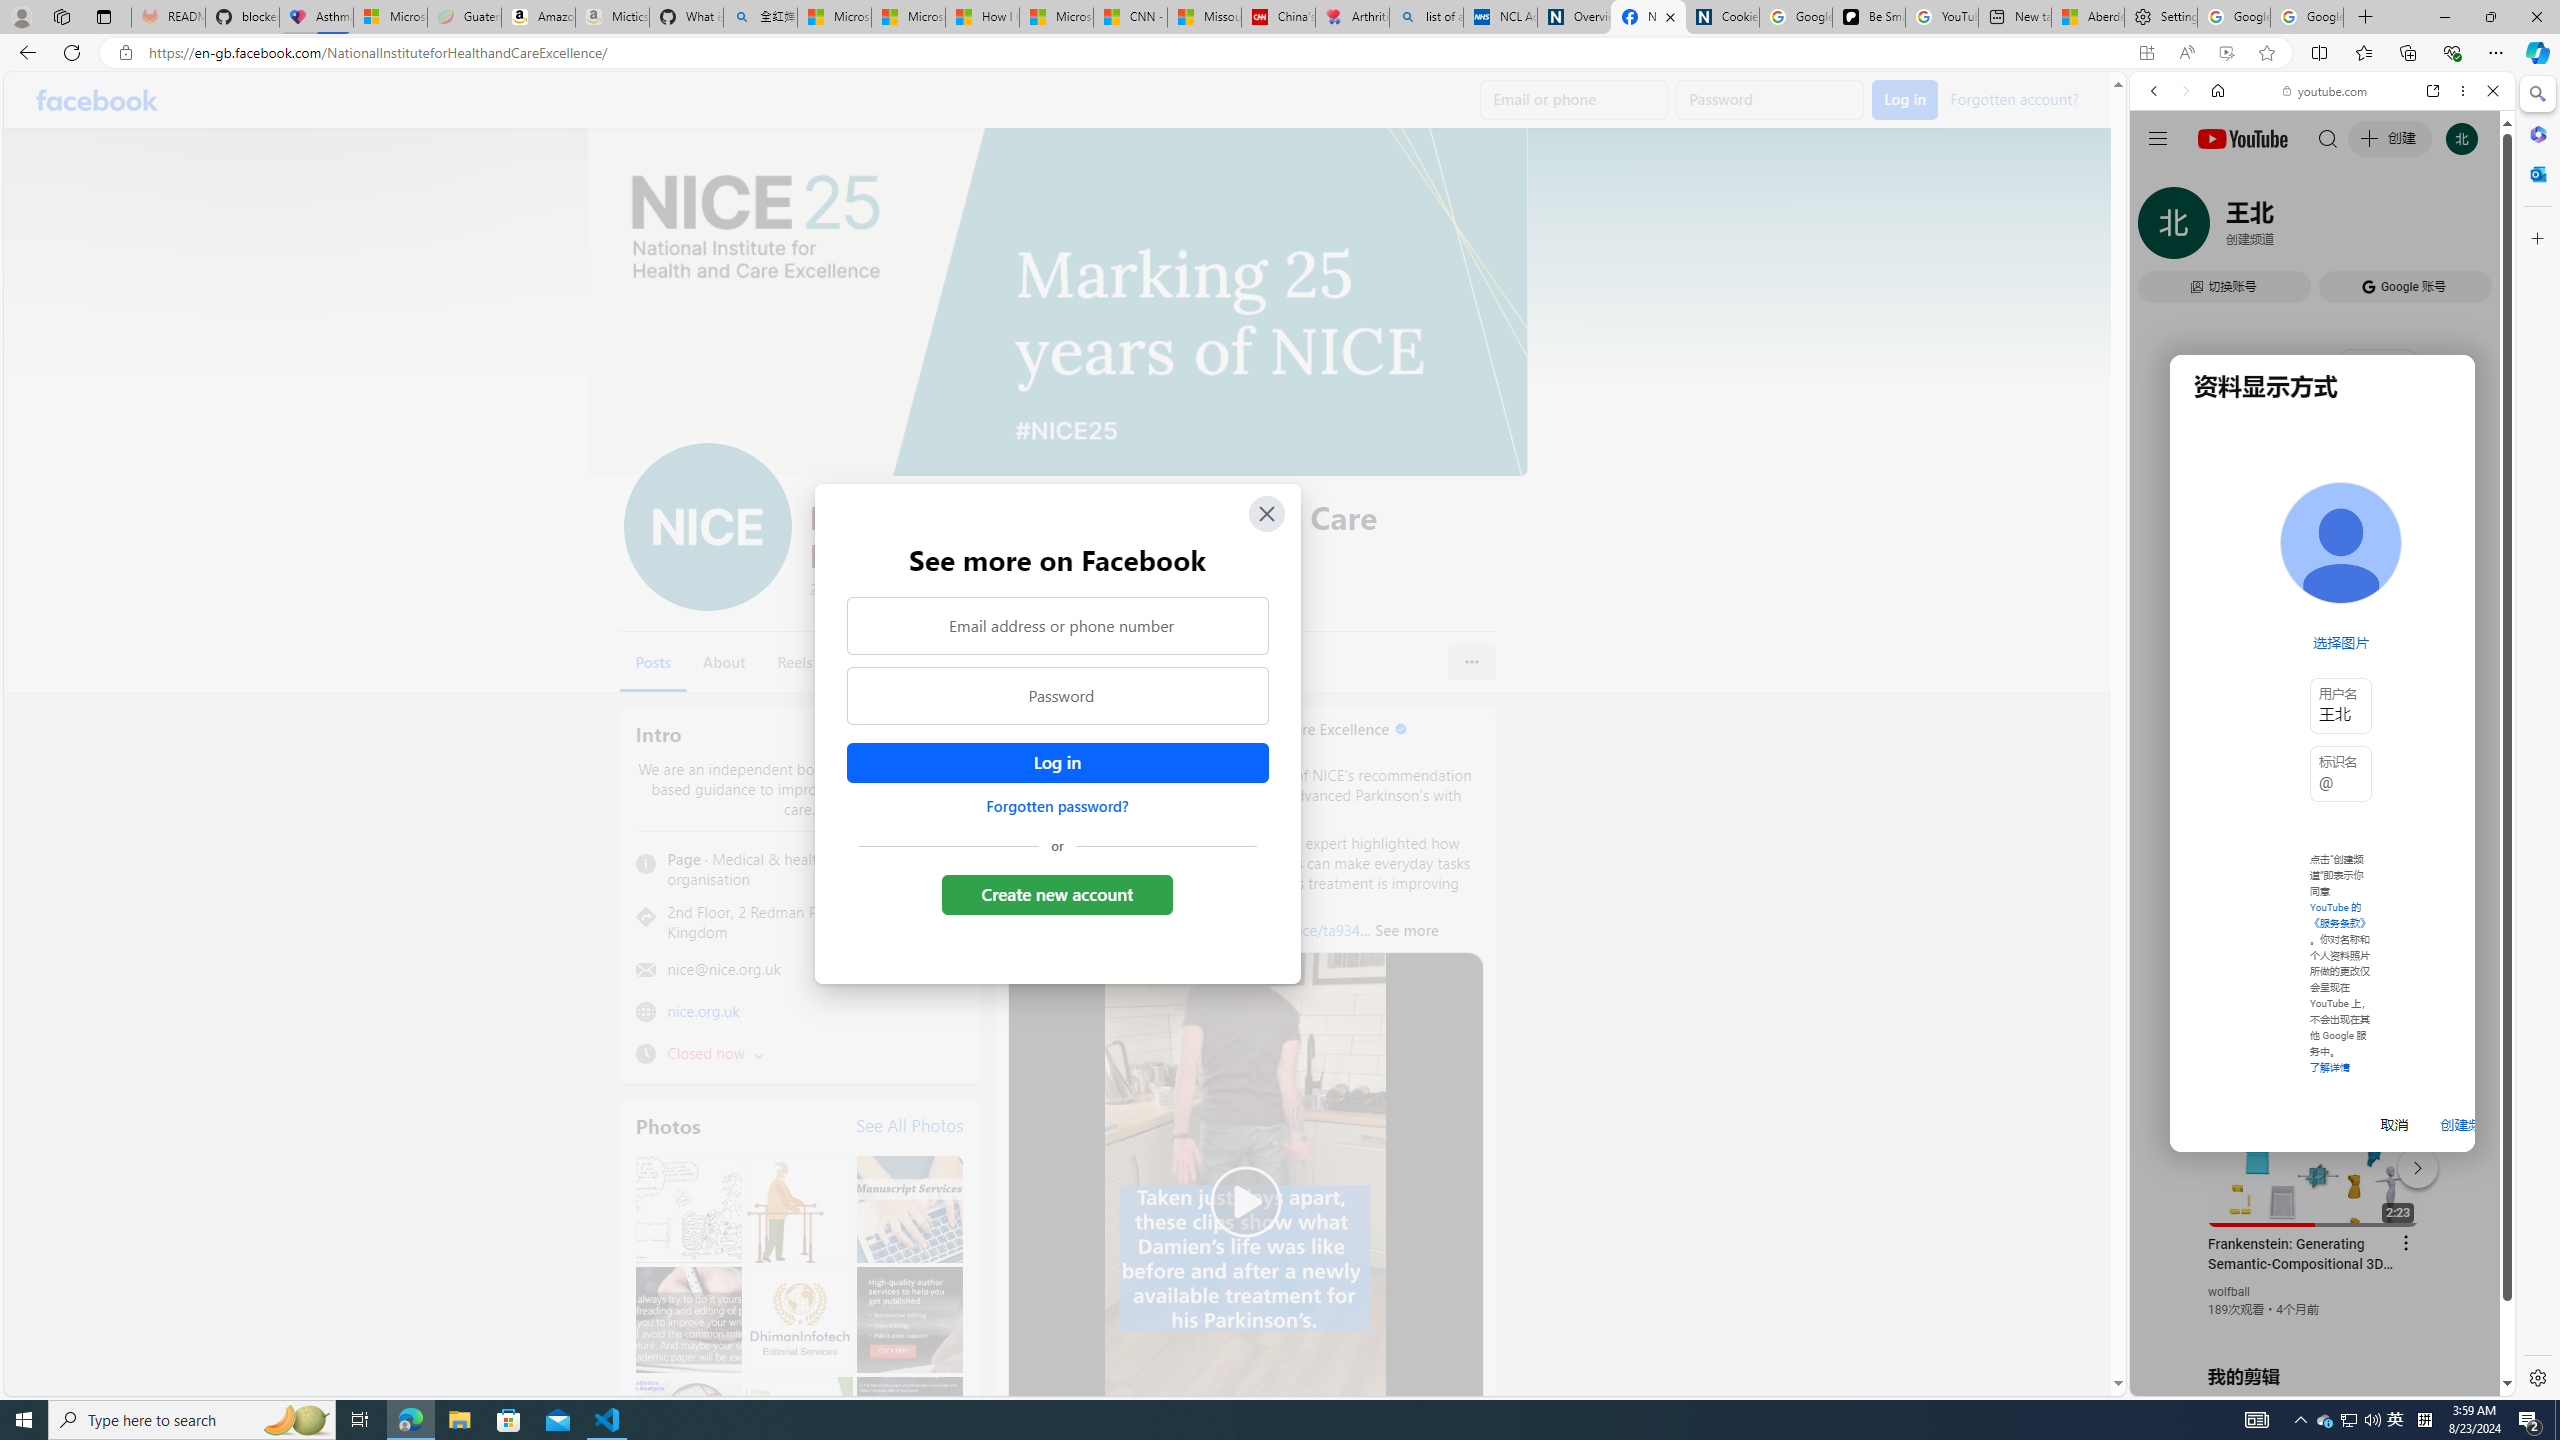  Describe the element at coordinates (1058, 894) in the screenshot. I see `Create new account` at that location.